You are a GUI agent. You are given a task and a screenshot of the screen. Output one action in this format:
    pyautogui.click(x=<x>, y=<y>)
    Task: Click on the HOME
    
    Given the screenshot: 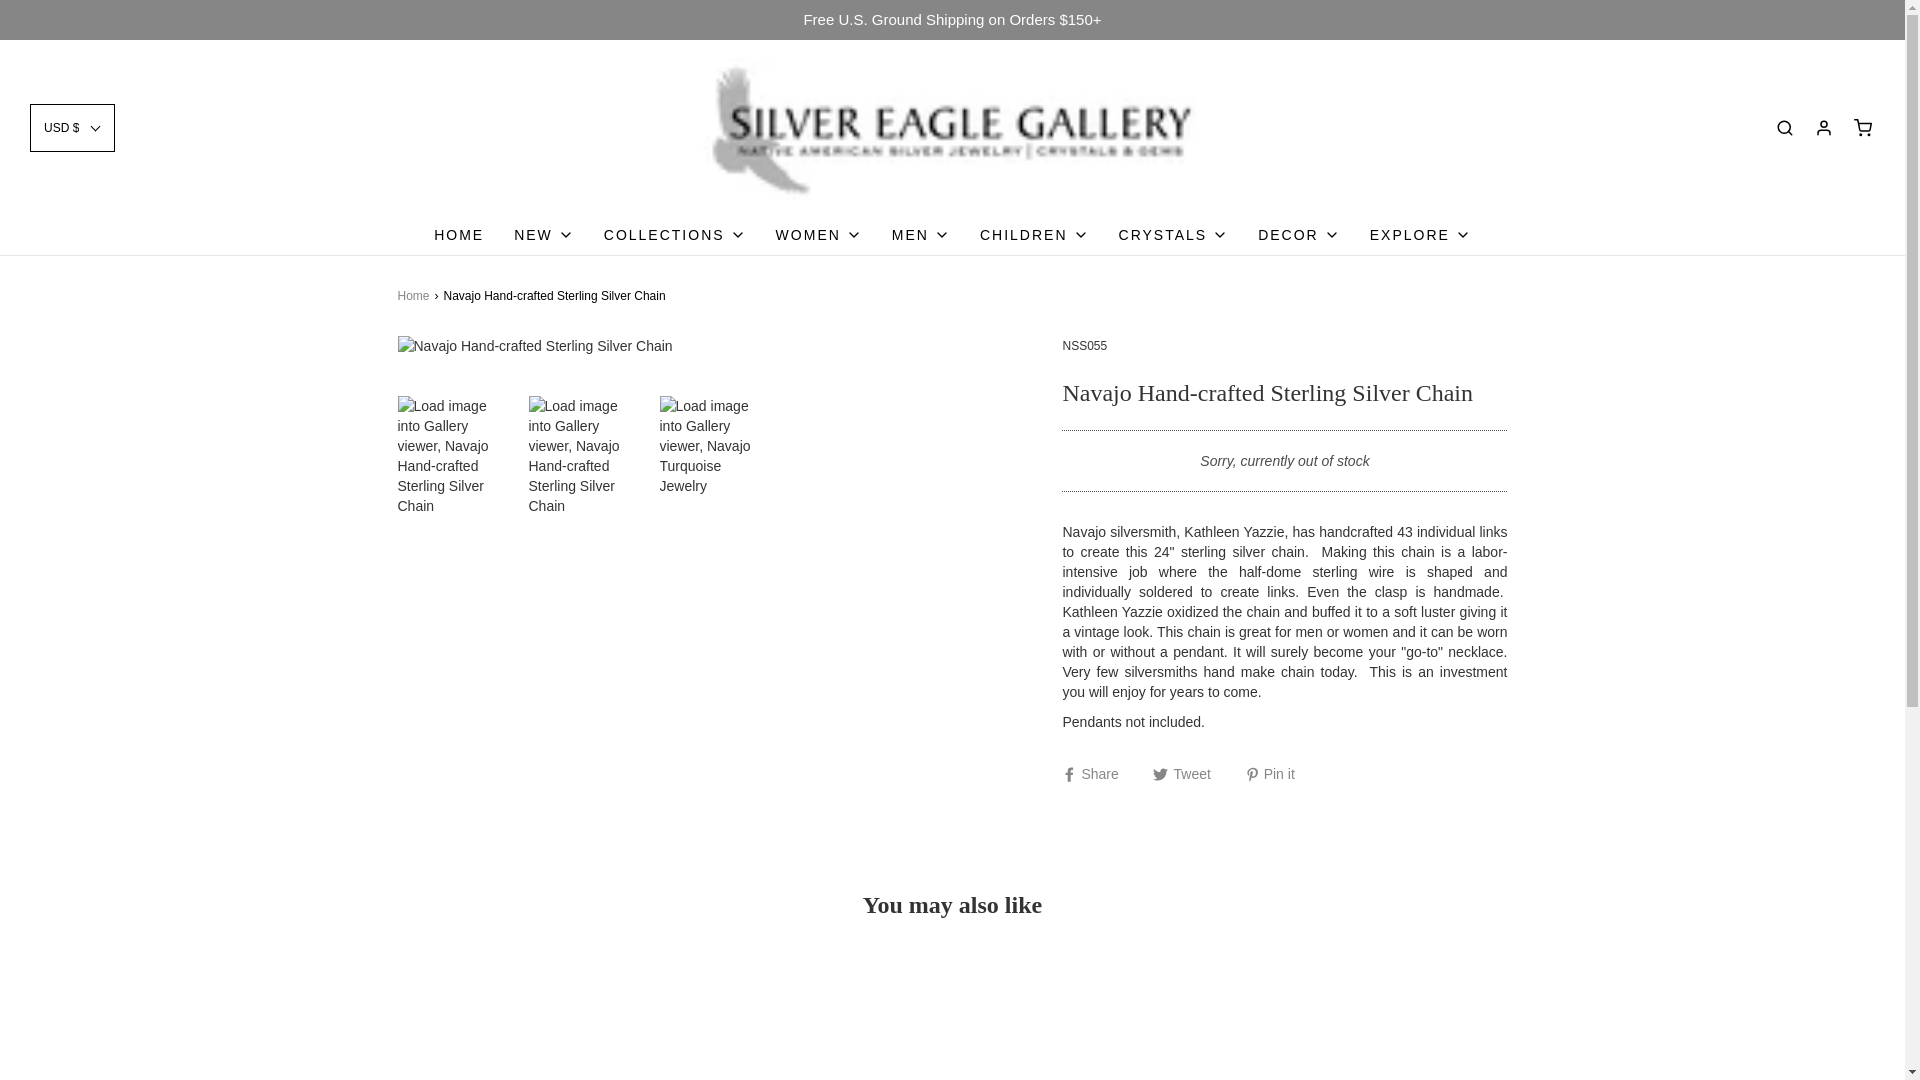 What is the action you would take?
    pyautogui.click(x=458, y=234)
    